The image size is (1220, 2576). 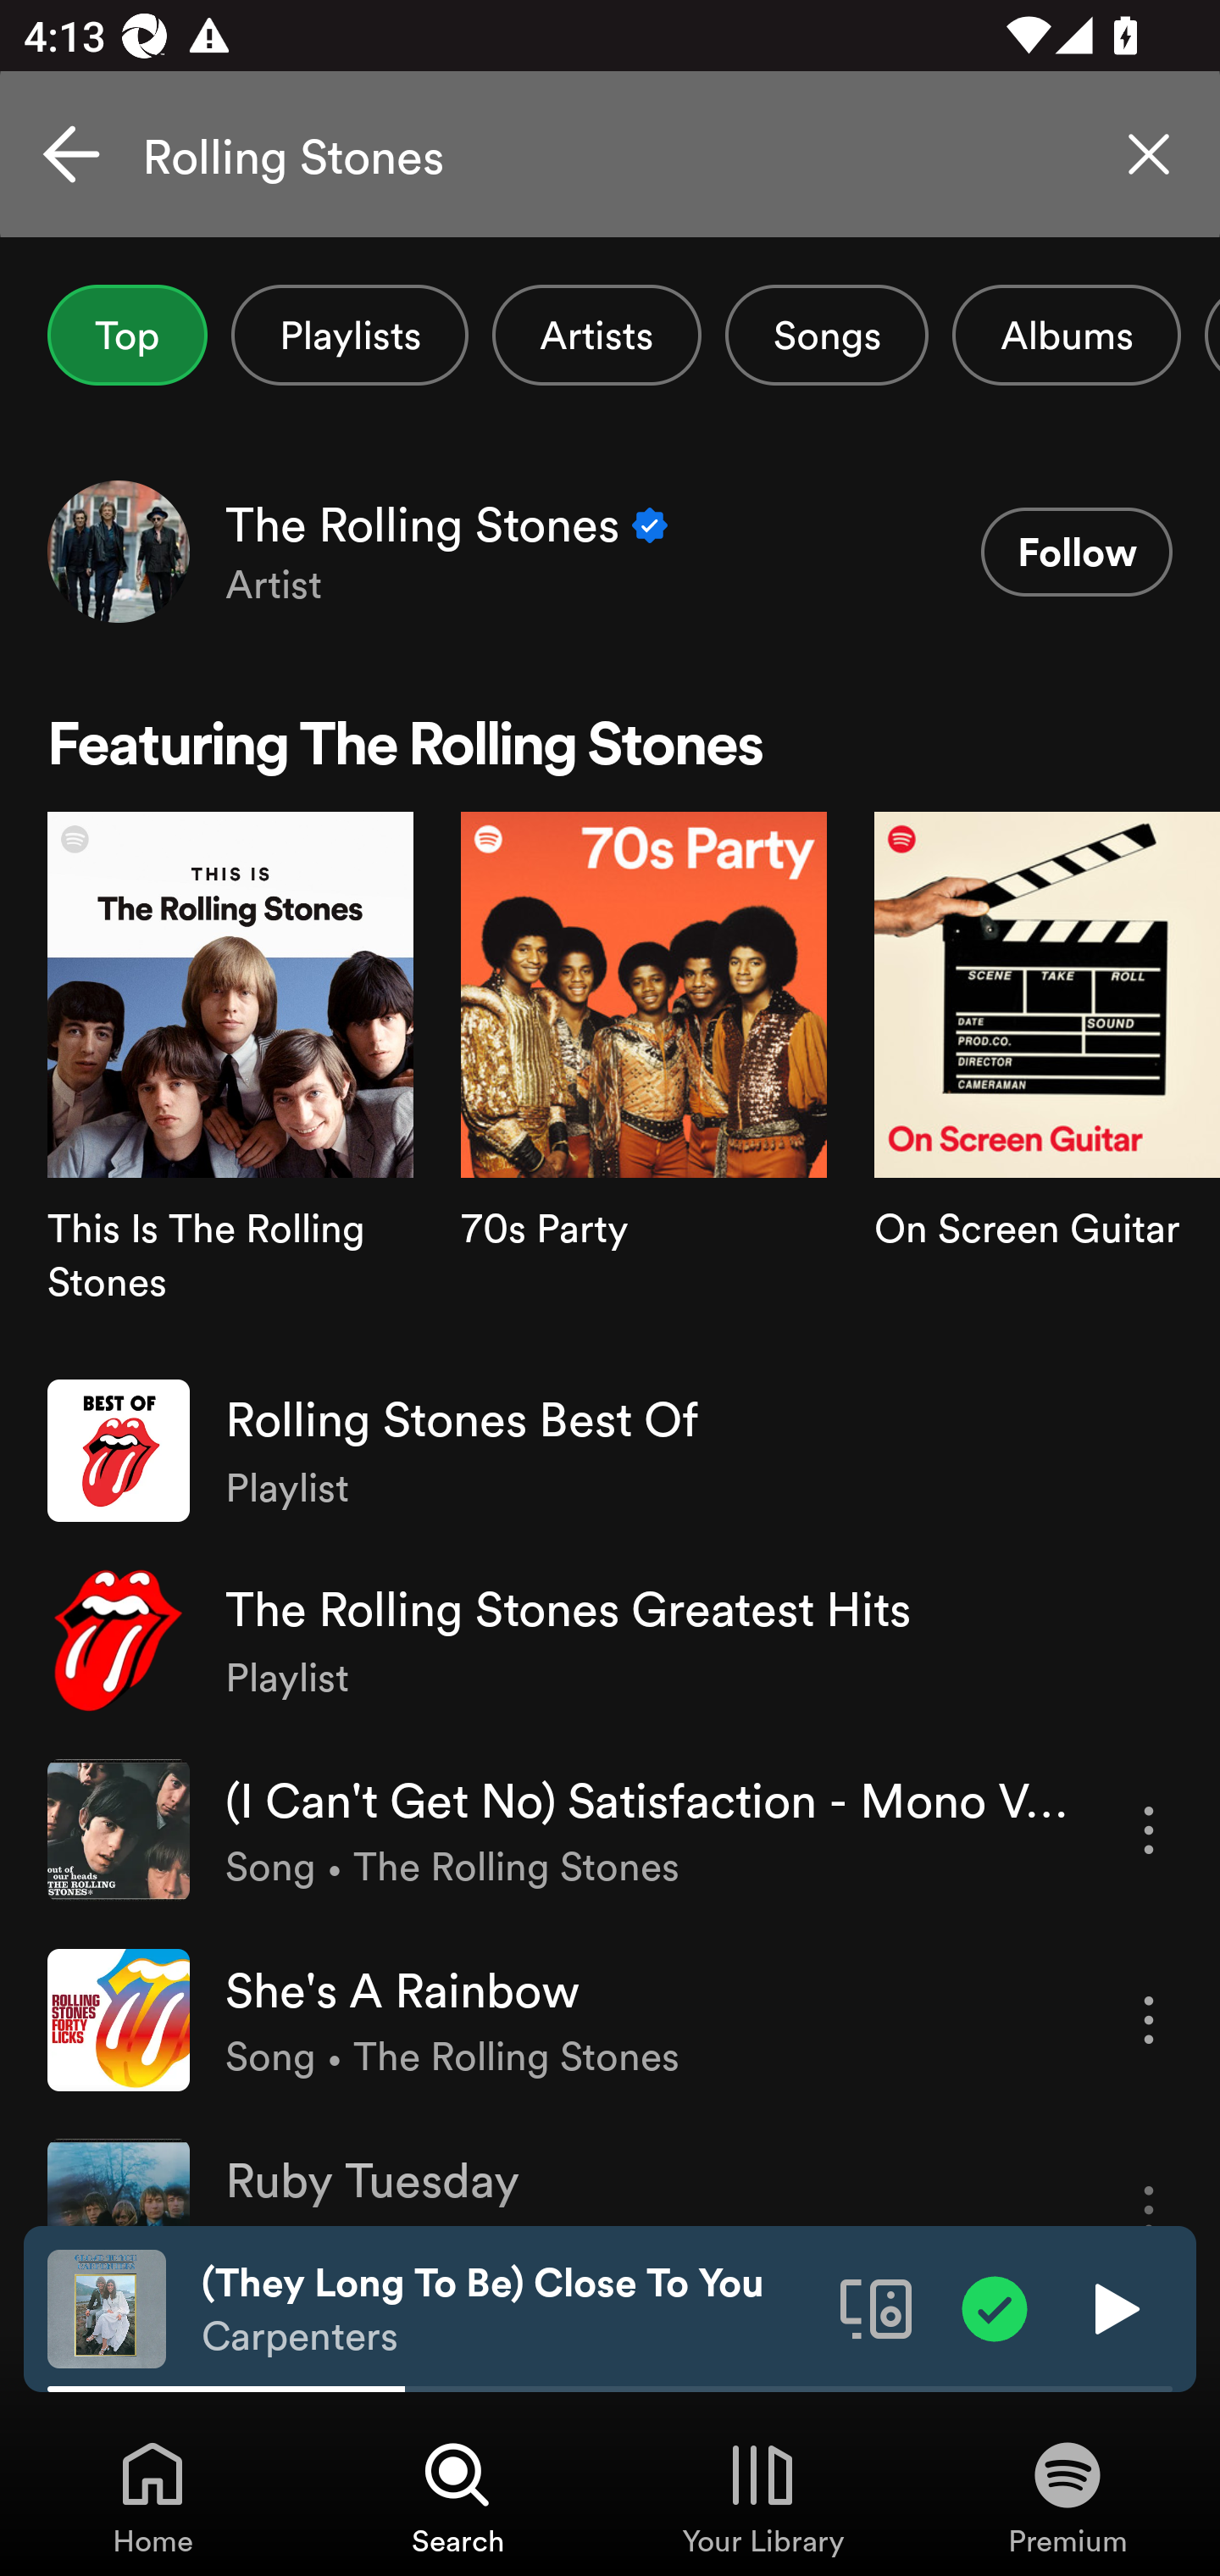 What do you see at coordinates (457, 2496) in the screenshot?
I see `Search, Tab 2 of 4 Search Search` at bounding box center [457, 2496].